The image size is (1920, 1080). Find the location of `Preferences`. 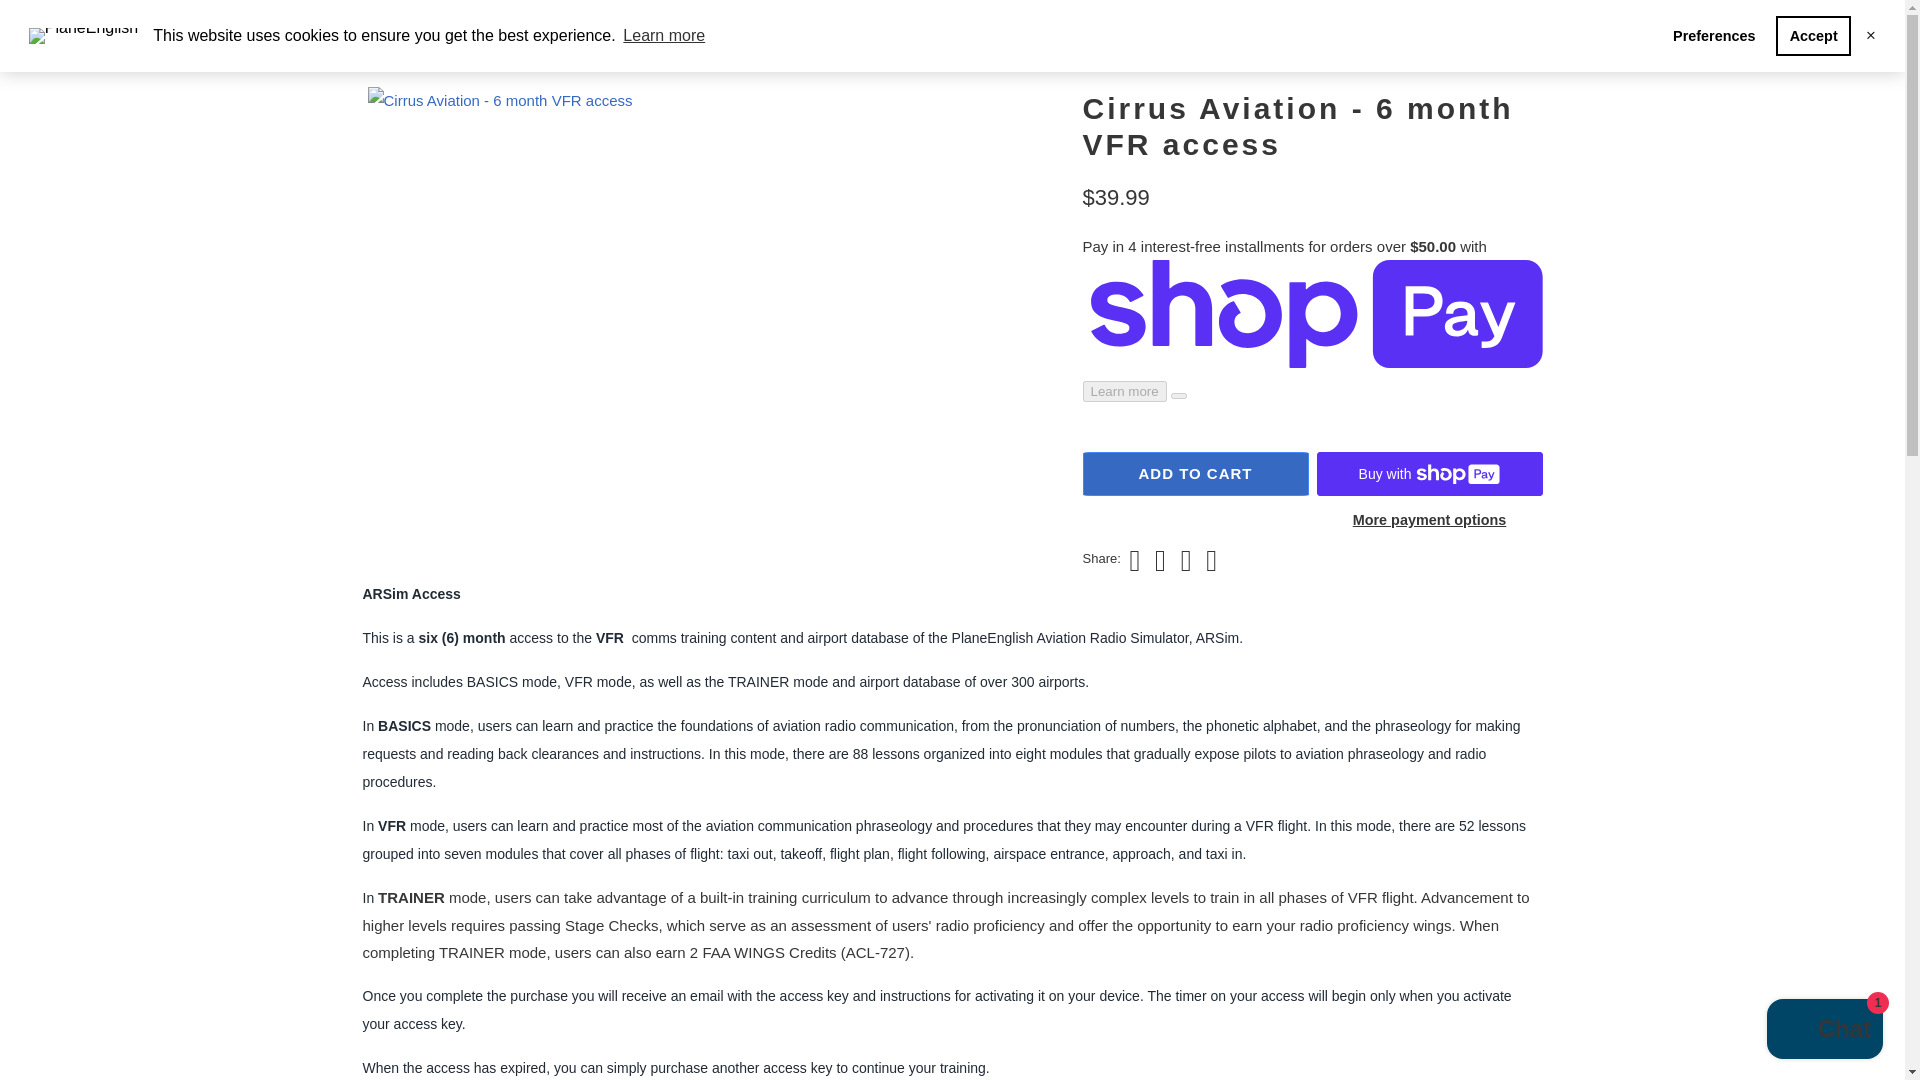

Preferences is located at coordinates (1714, 36).